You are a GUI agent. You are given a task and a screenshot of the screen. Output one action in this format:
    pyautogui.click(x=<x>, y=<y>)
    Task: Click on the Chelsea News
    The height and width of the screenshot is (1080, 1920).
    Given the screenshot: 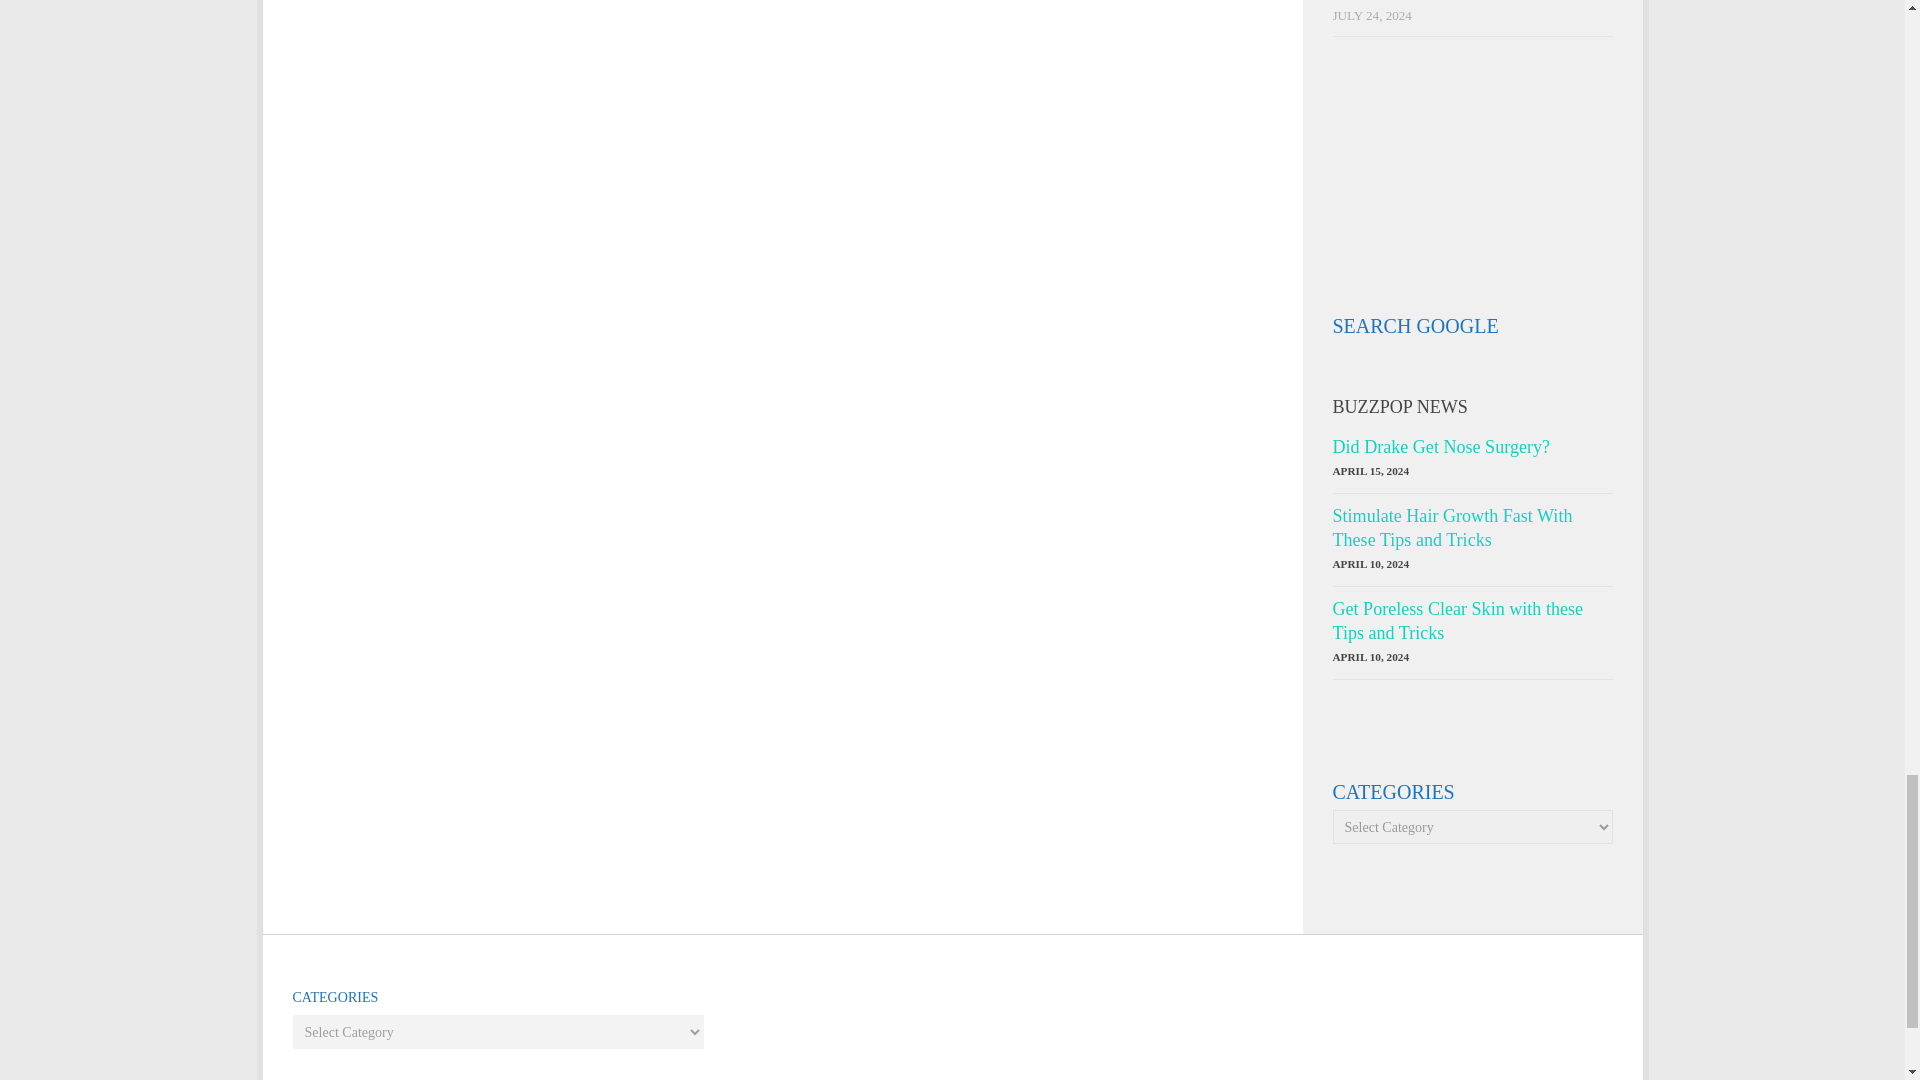 What is the action you would take?
    pyautogui.click(x=1392, y=200)
    